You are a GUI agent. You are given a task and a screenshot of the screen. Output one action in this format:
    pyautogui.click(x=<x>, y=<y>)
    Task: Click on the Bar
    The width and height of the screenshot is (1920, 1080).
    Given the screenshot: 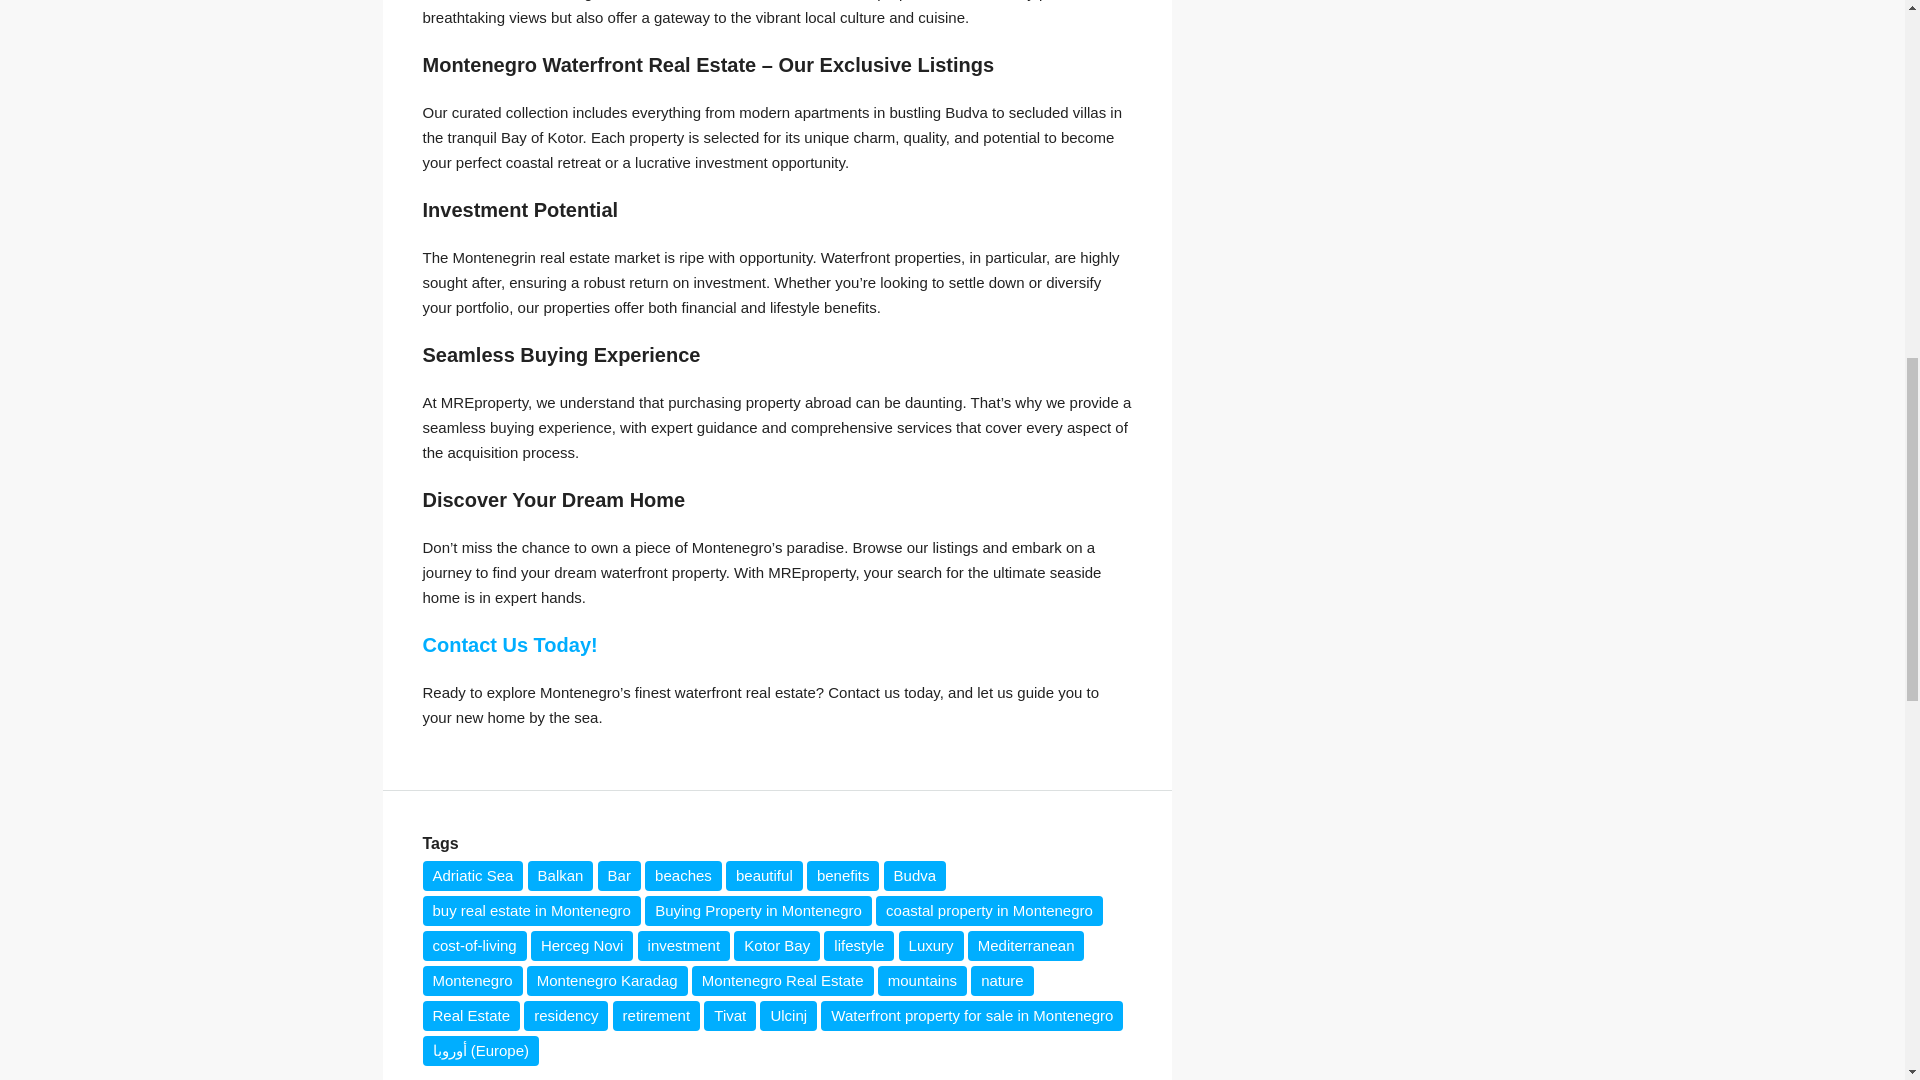 What is the action you would take?
    pyautogui.click(x=619, y=876)
    